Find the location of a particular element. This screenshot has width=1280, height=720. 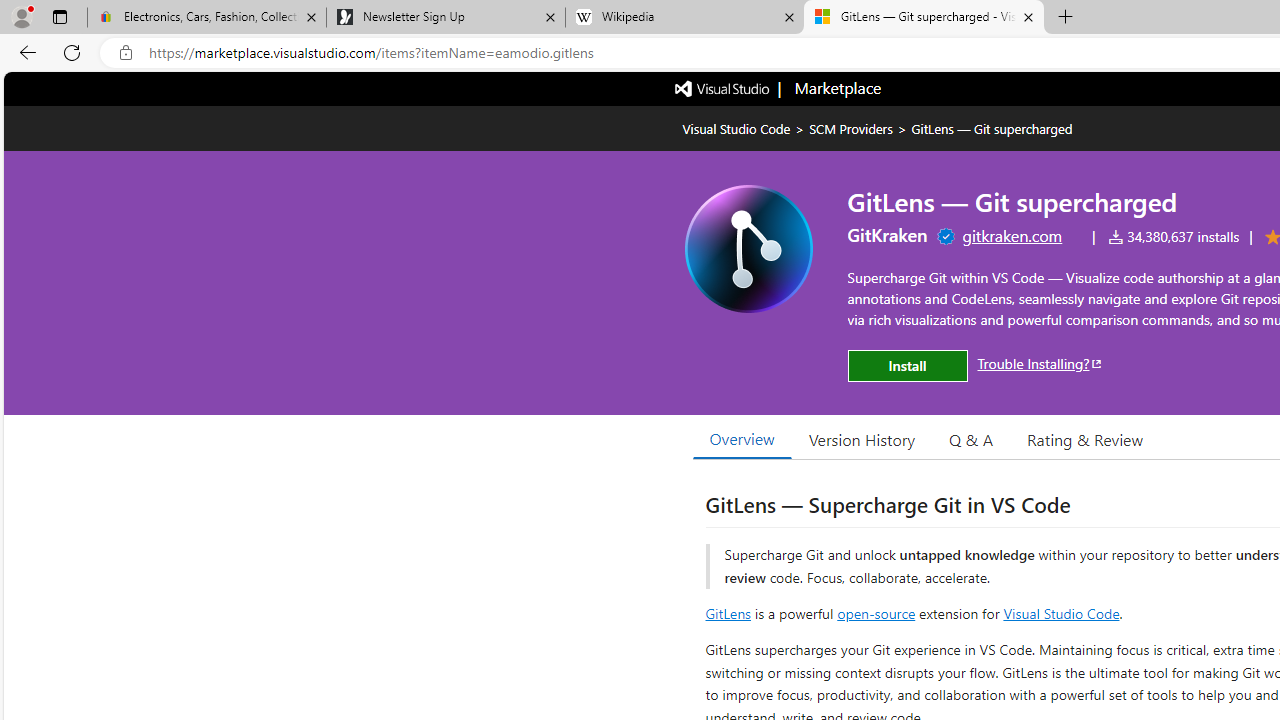

More from GitKraken publisher is located at coordinates (888, 234).